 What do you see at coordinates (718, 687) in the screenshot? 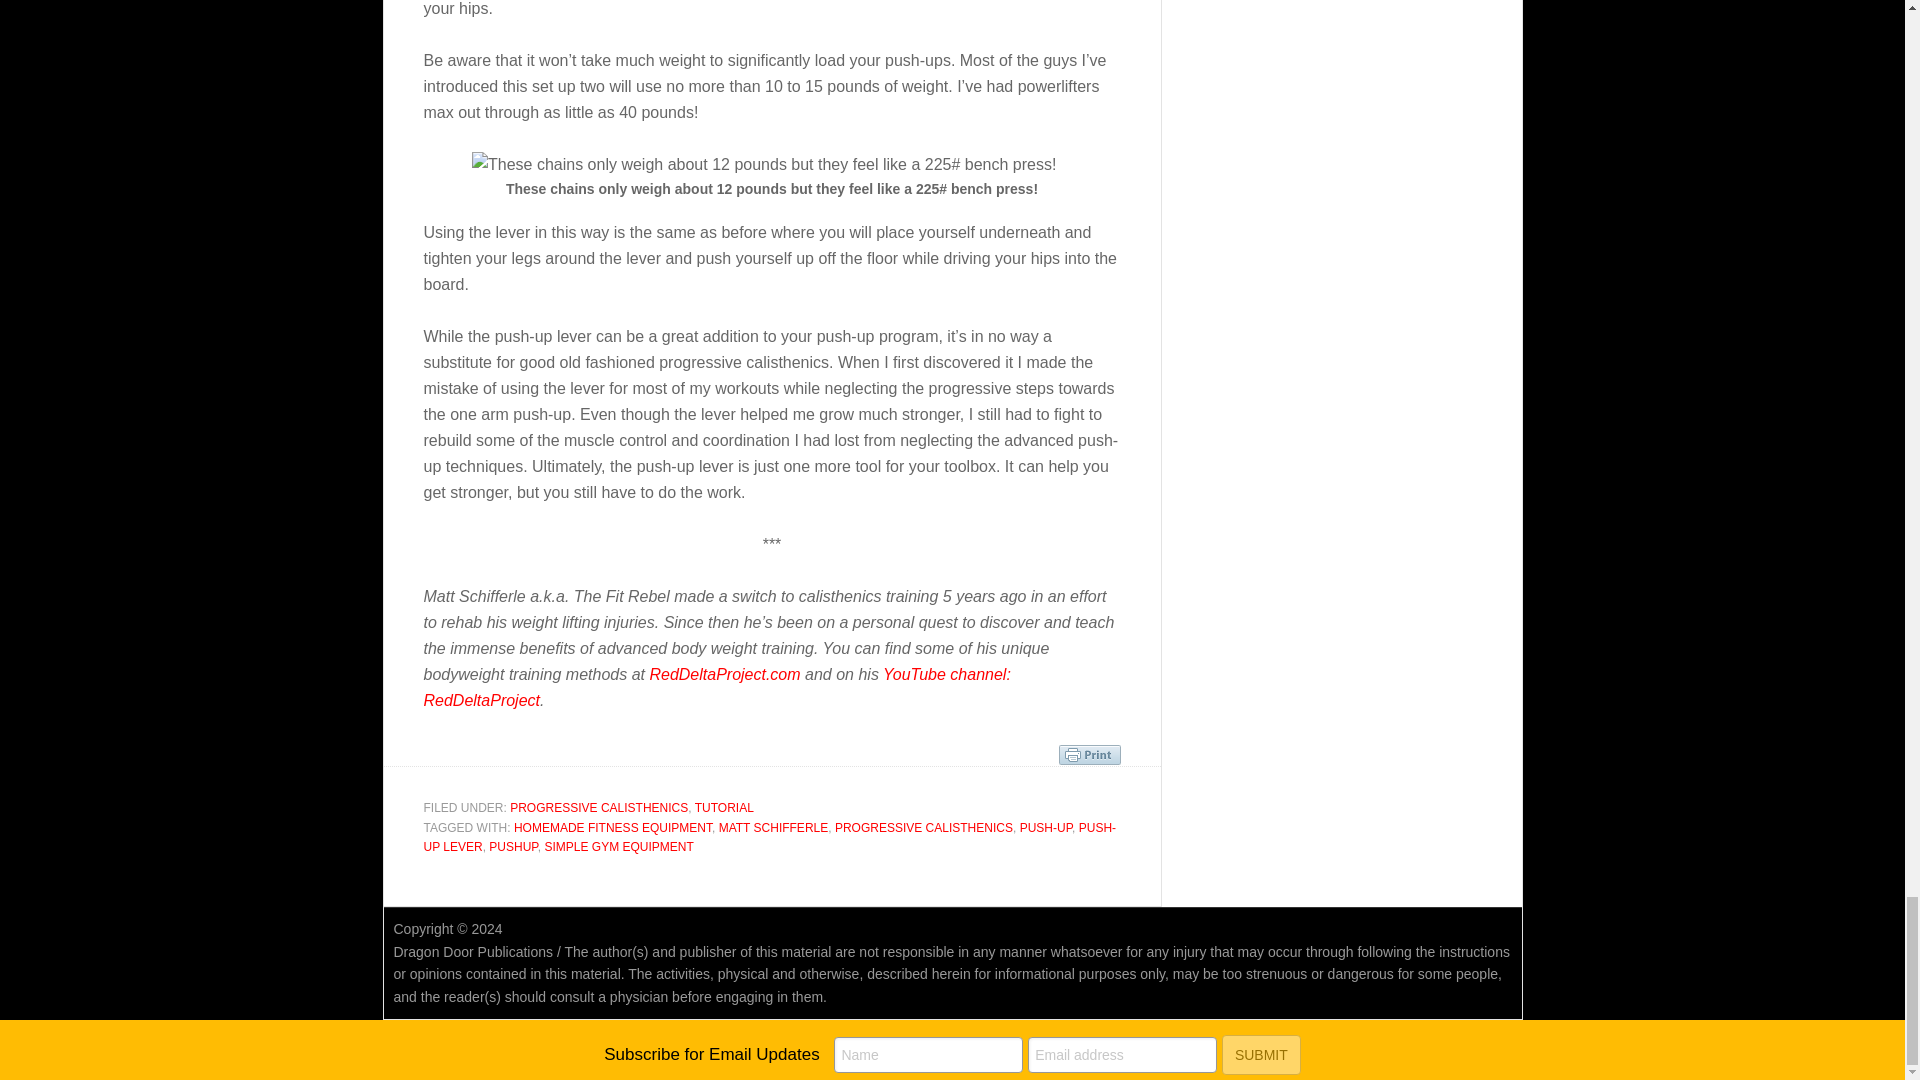
I see `YouTube channel: RedDeltaProject` at bounding box center [718, 687].